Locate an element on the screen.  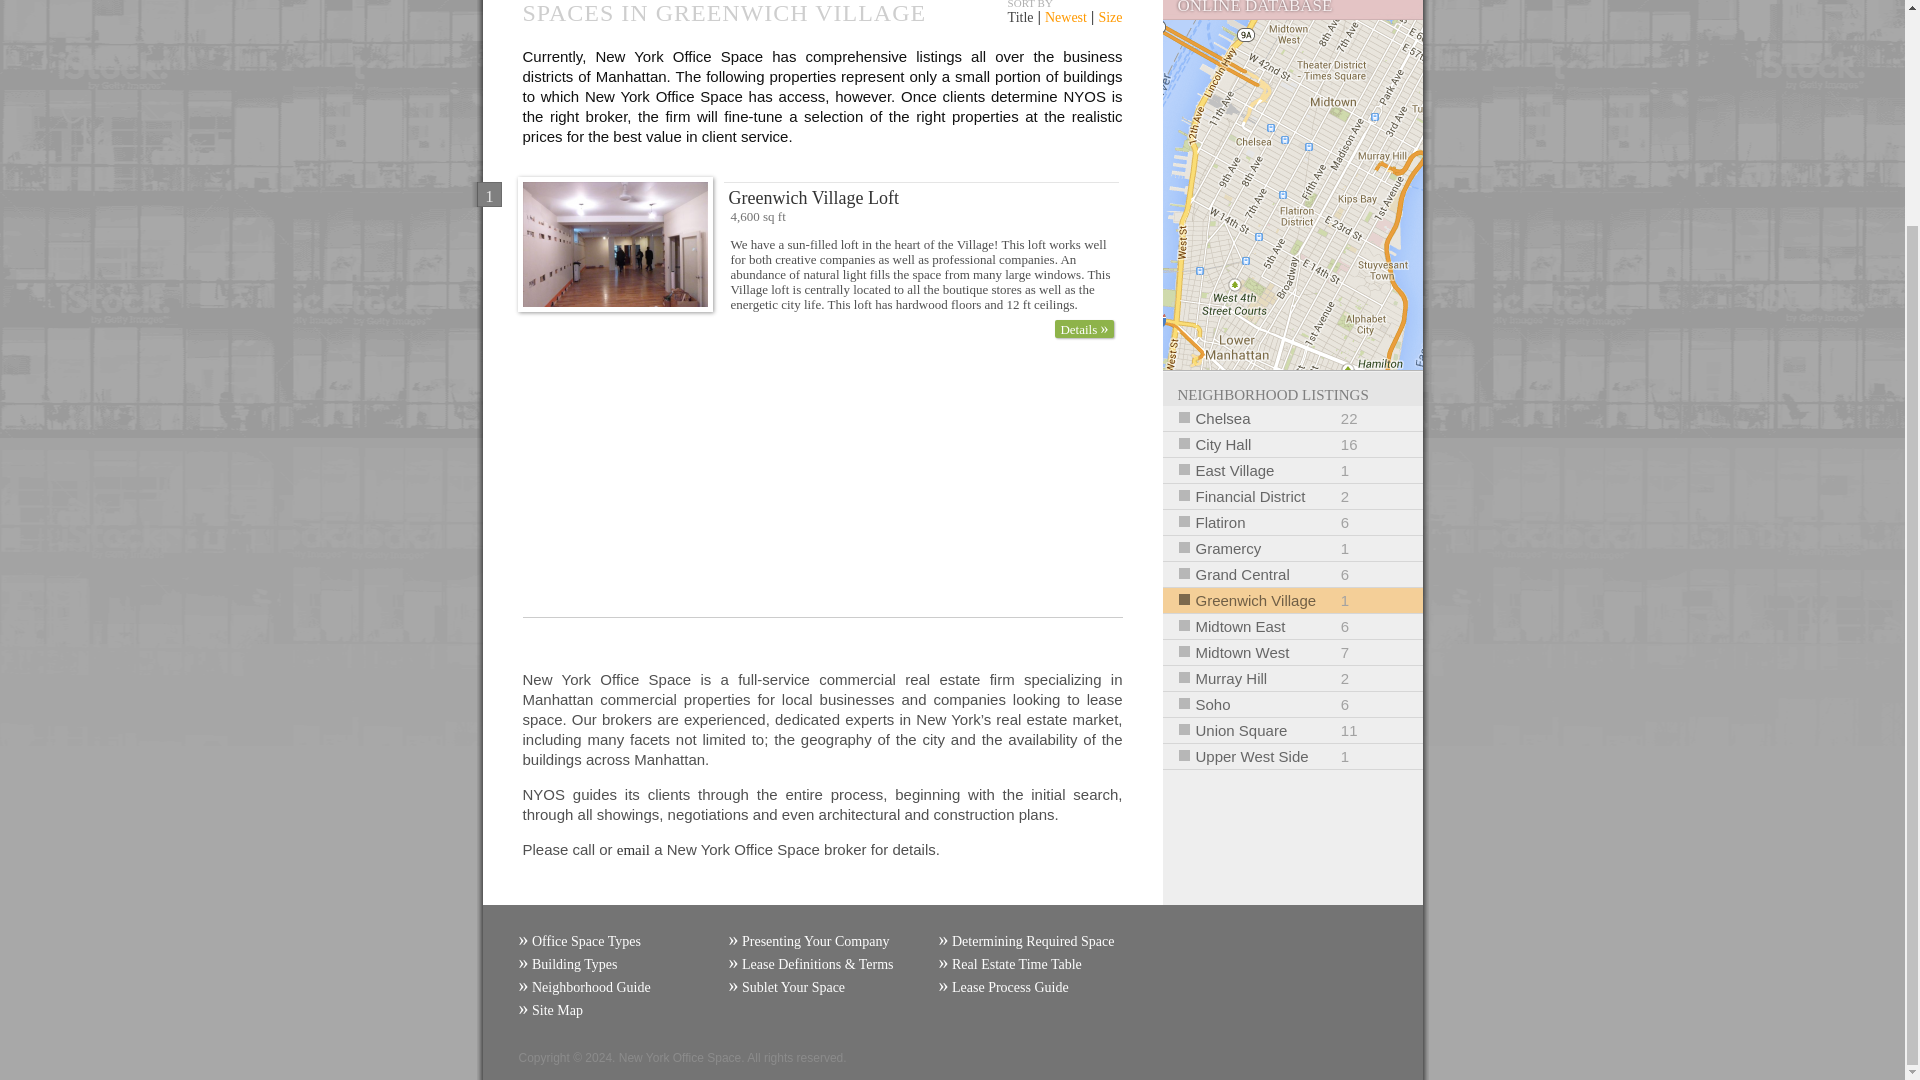
Title is located at coordinates (1021, 16).